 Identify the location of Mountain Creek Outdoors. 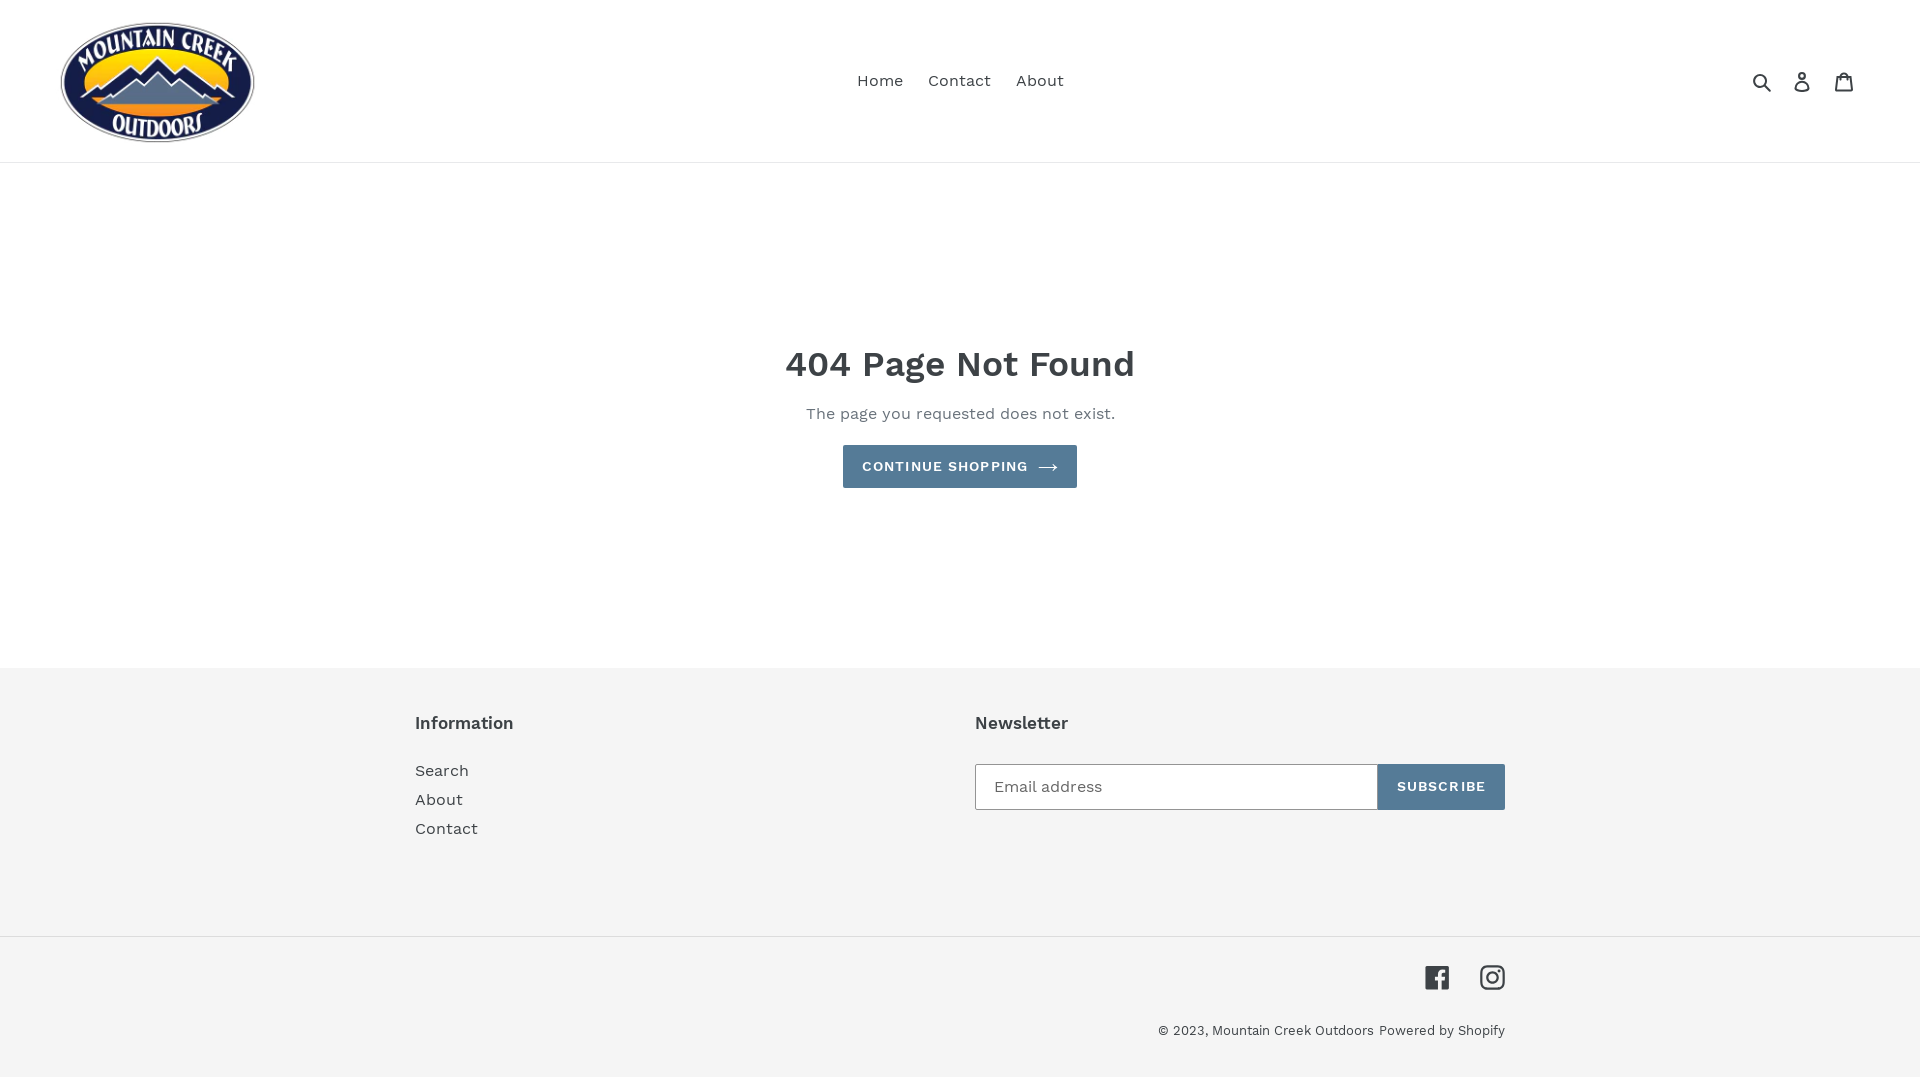
(1293, 1030).